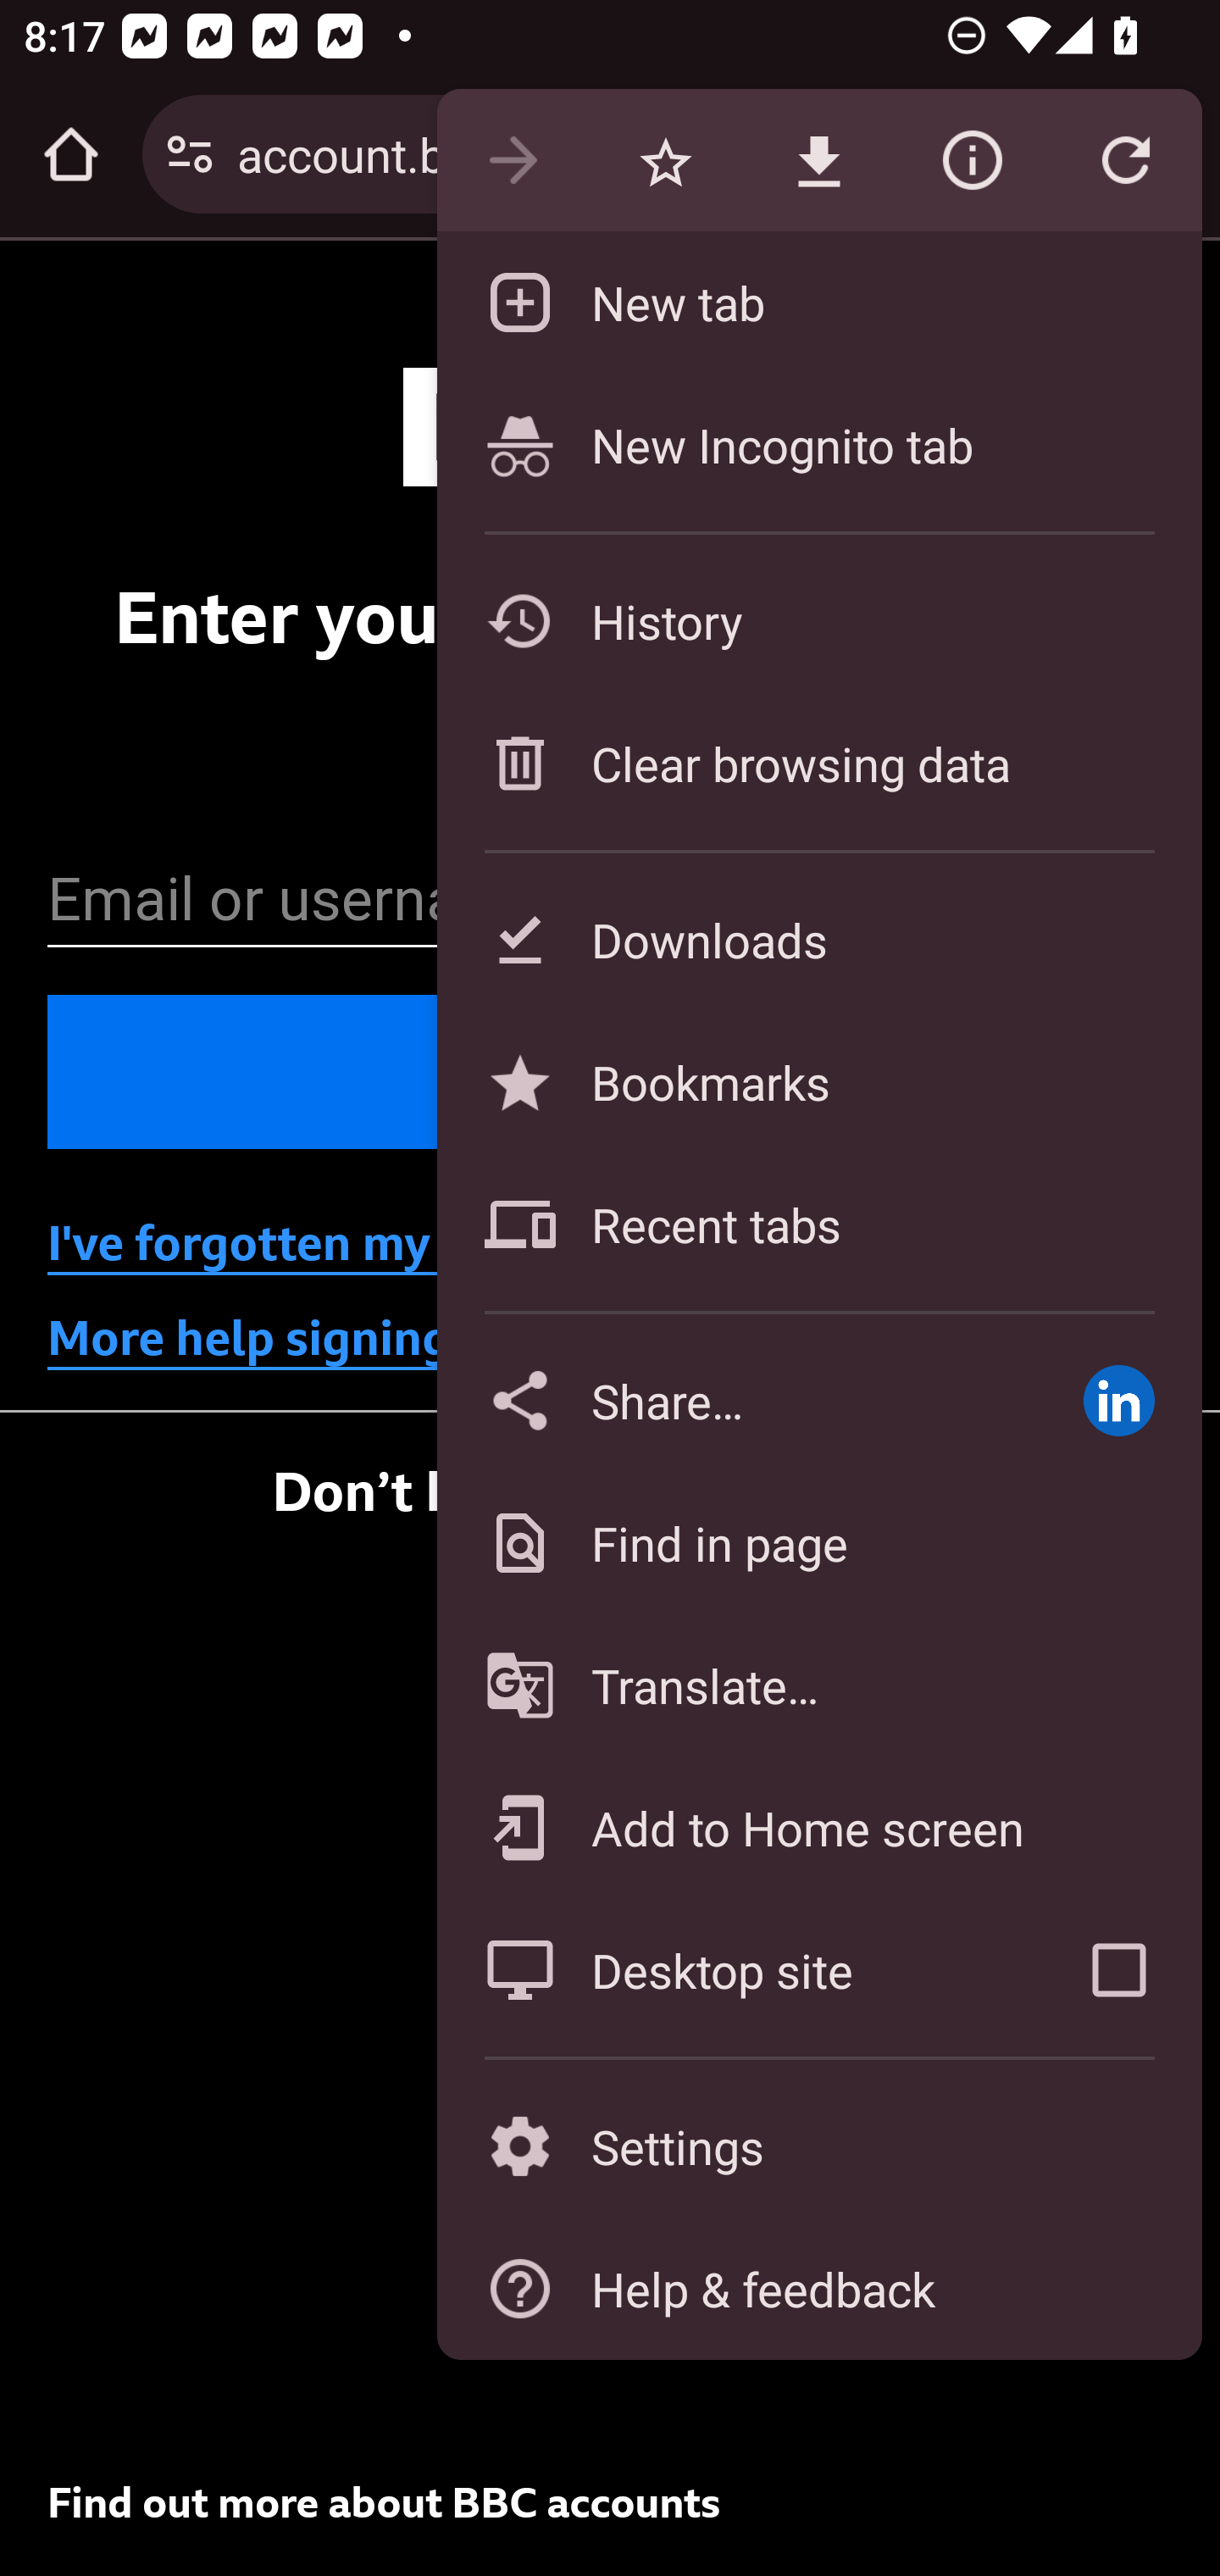 The height and width of the screenshot is (2576, 1220). I want to click on Page info, so click(972, 161).